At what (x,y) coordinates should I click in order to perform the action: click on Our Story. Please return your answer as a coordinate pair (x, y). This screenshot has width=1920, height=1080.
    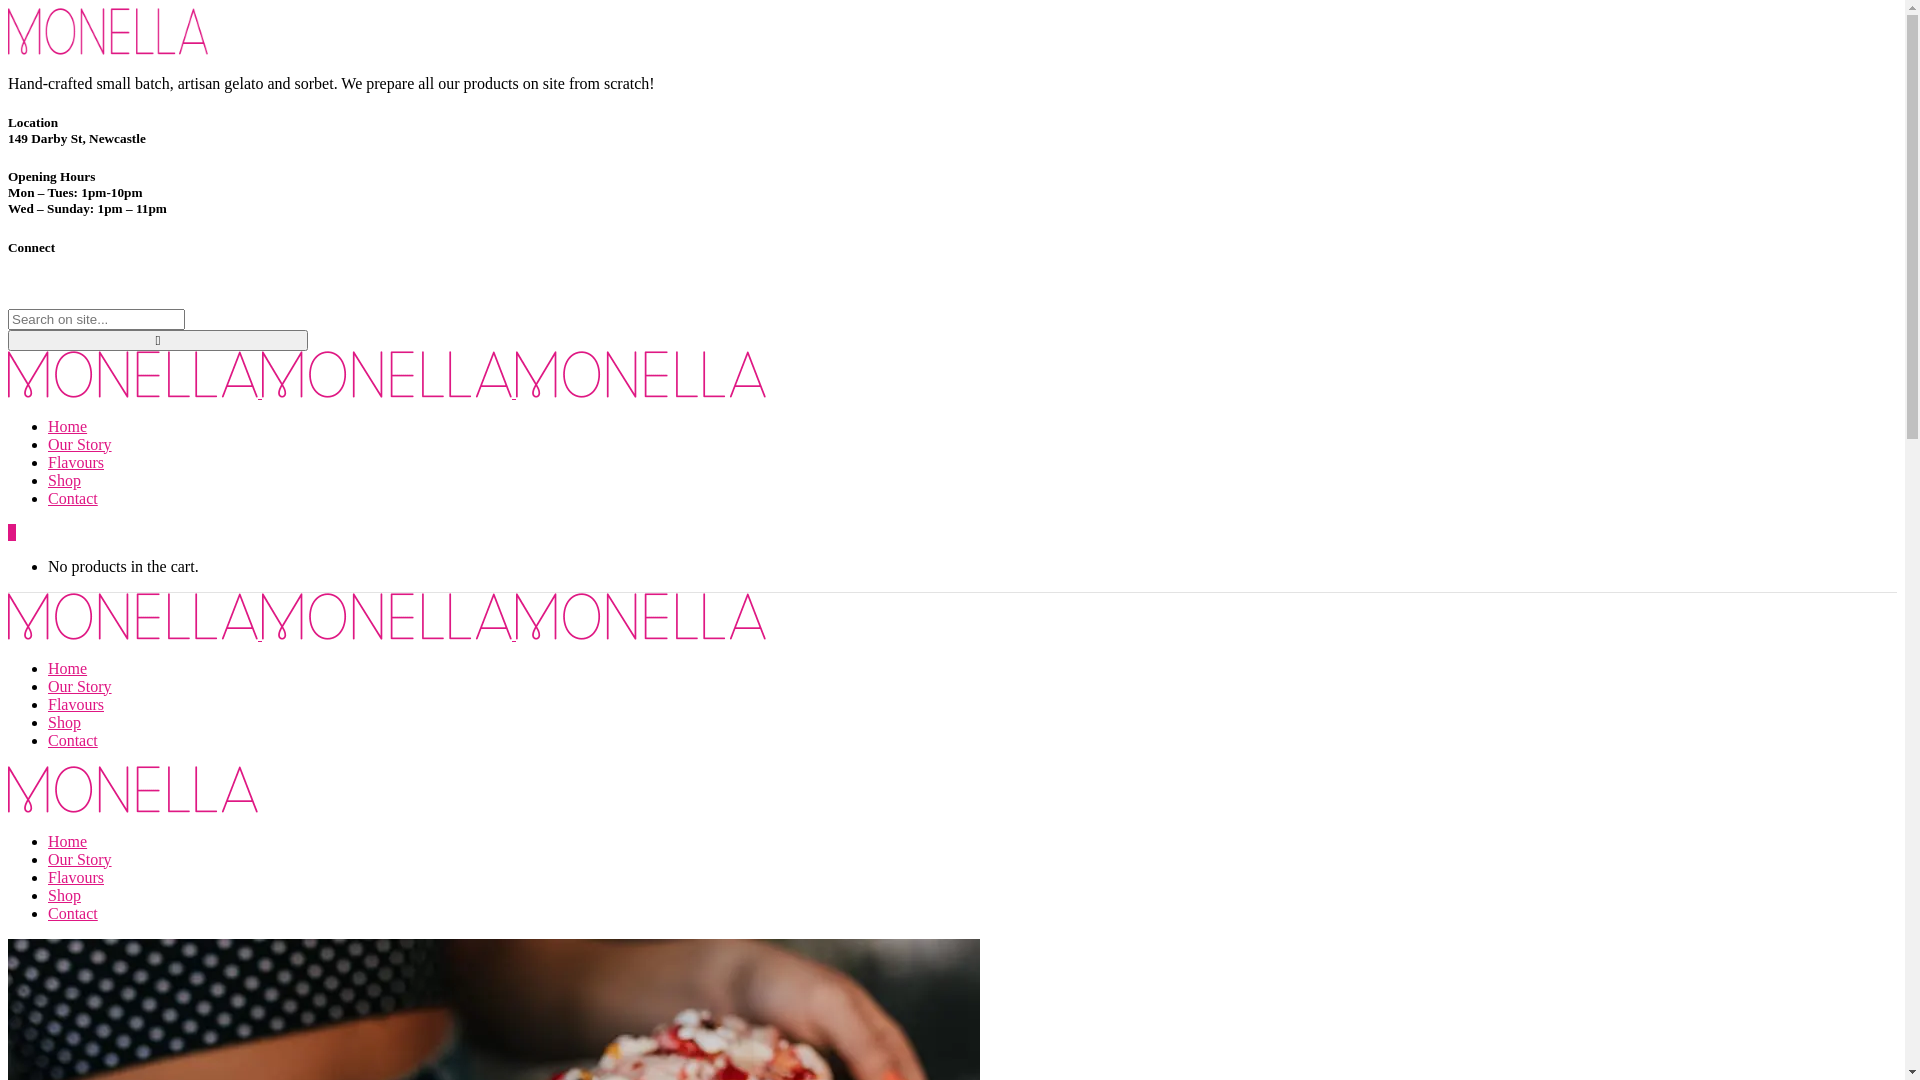
    Looking at the image, I should click on (80, 686).